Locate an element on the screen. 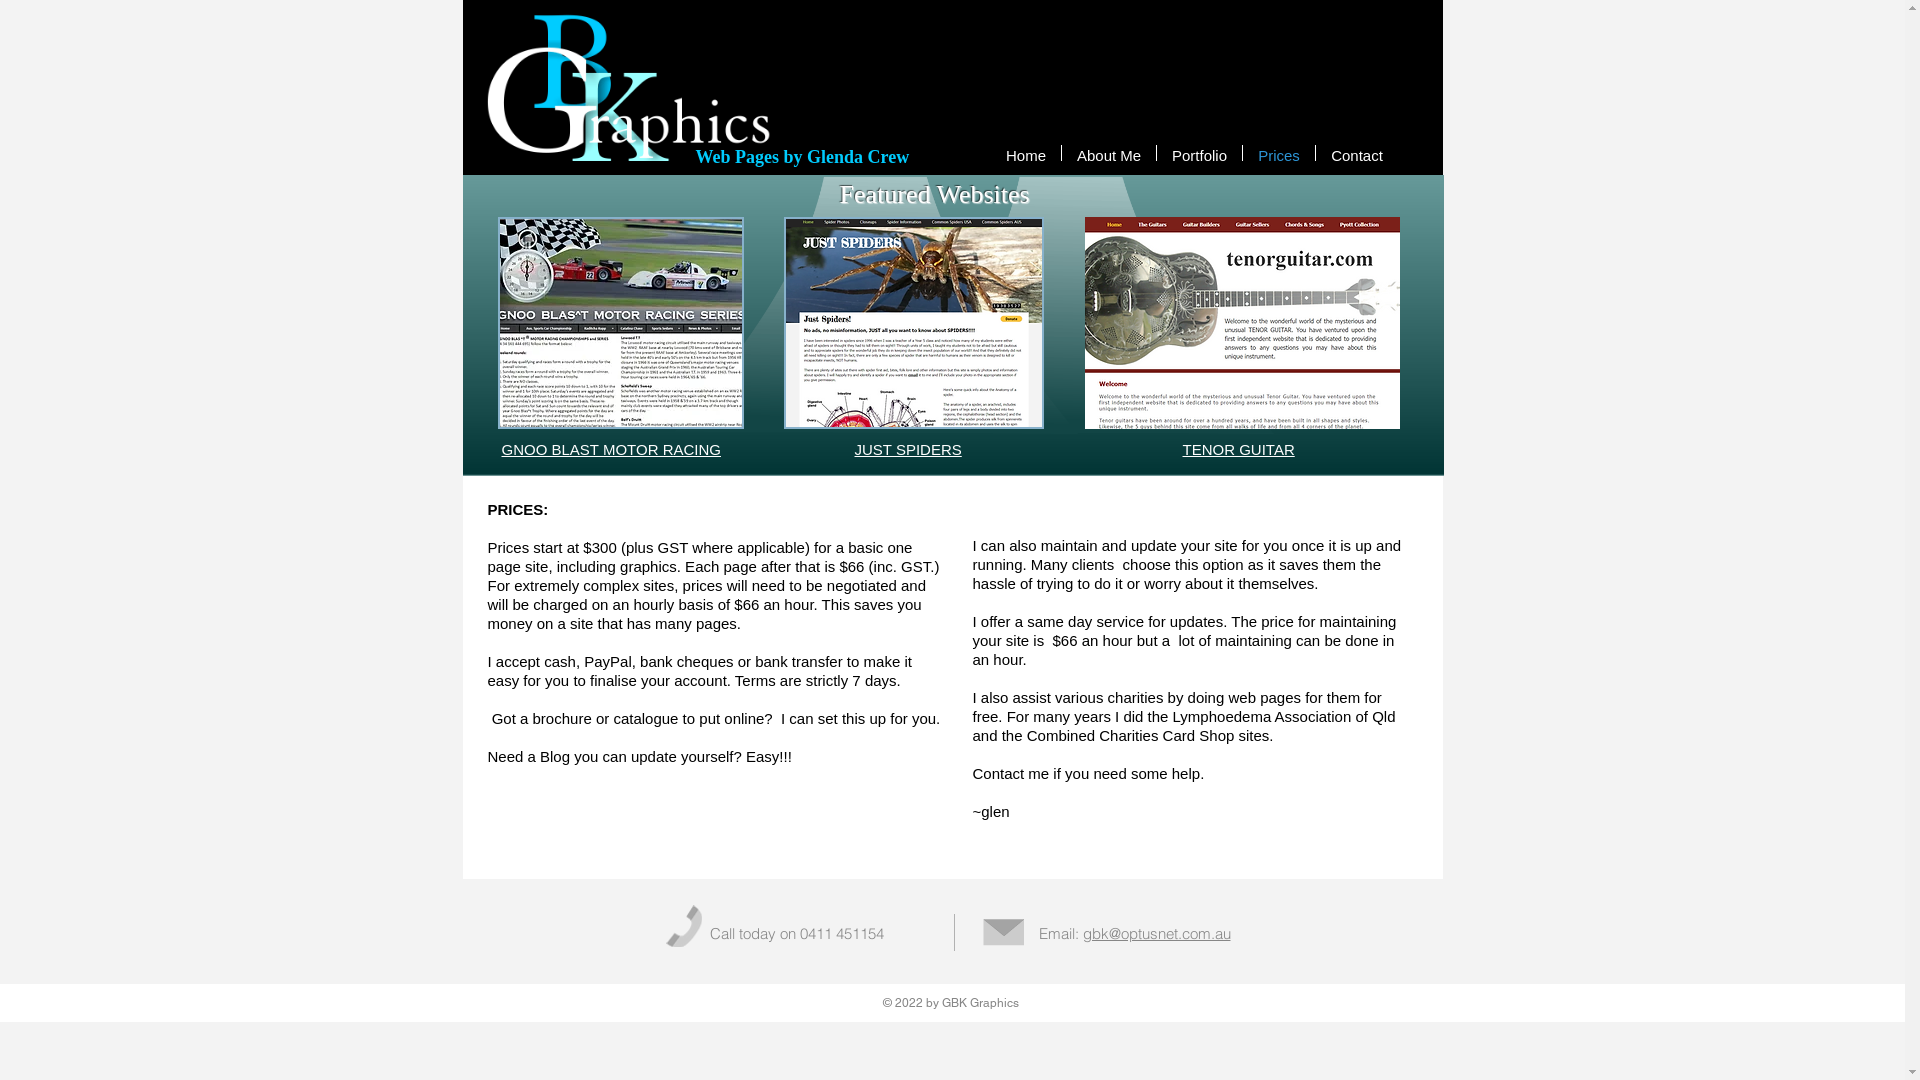  bg.gif is located at coordinates (952, 326).